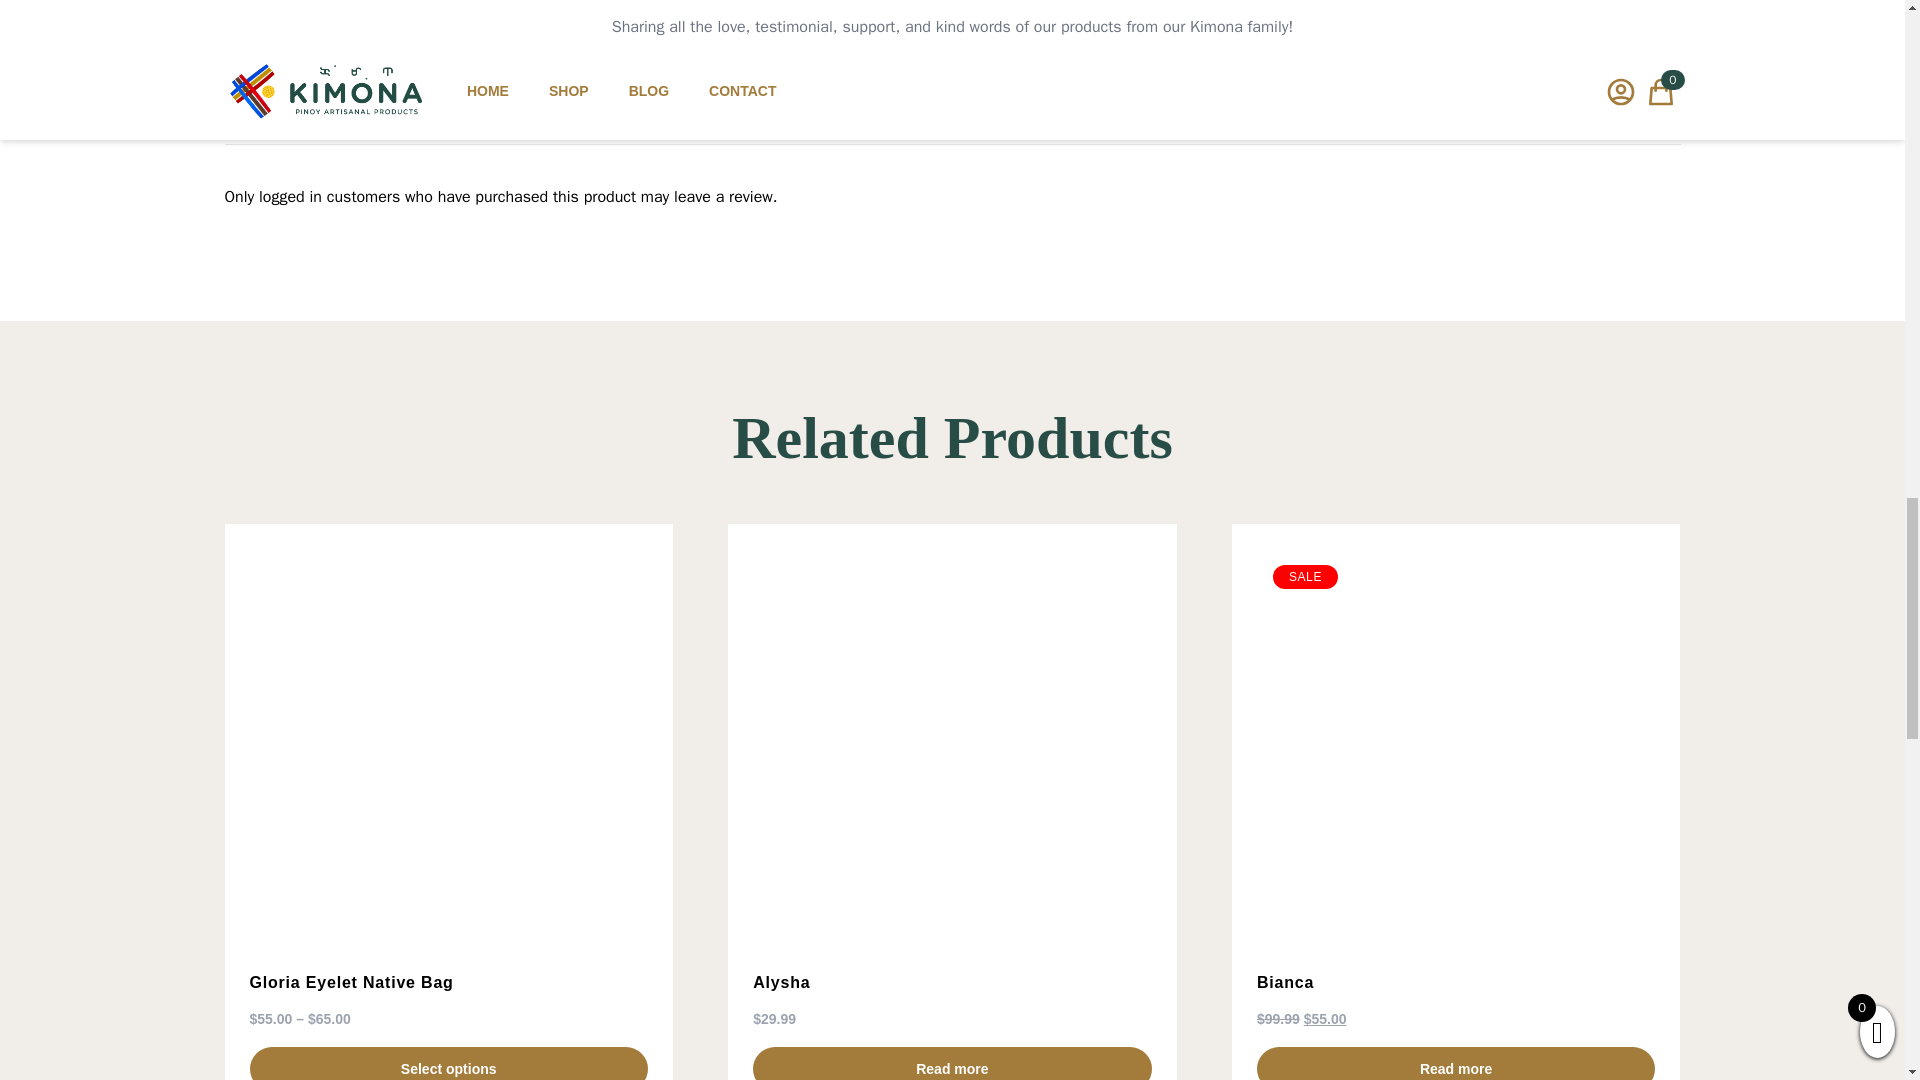 The image size is (1920, 1080). I want to click on Select options, so click(448, 1063).